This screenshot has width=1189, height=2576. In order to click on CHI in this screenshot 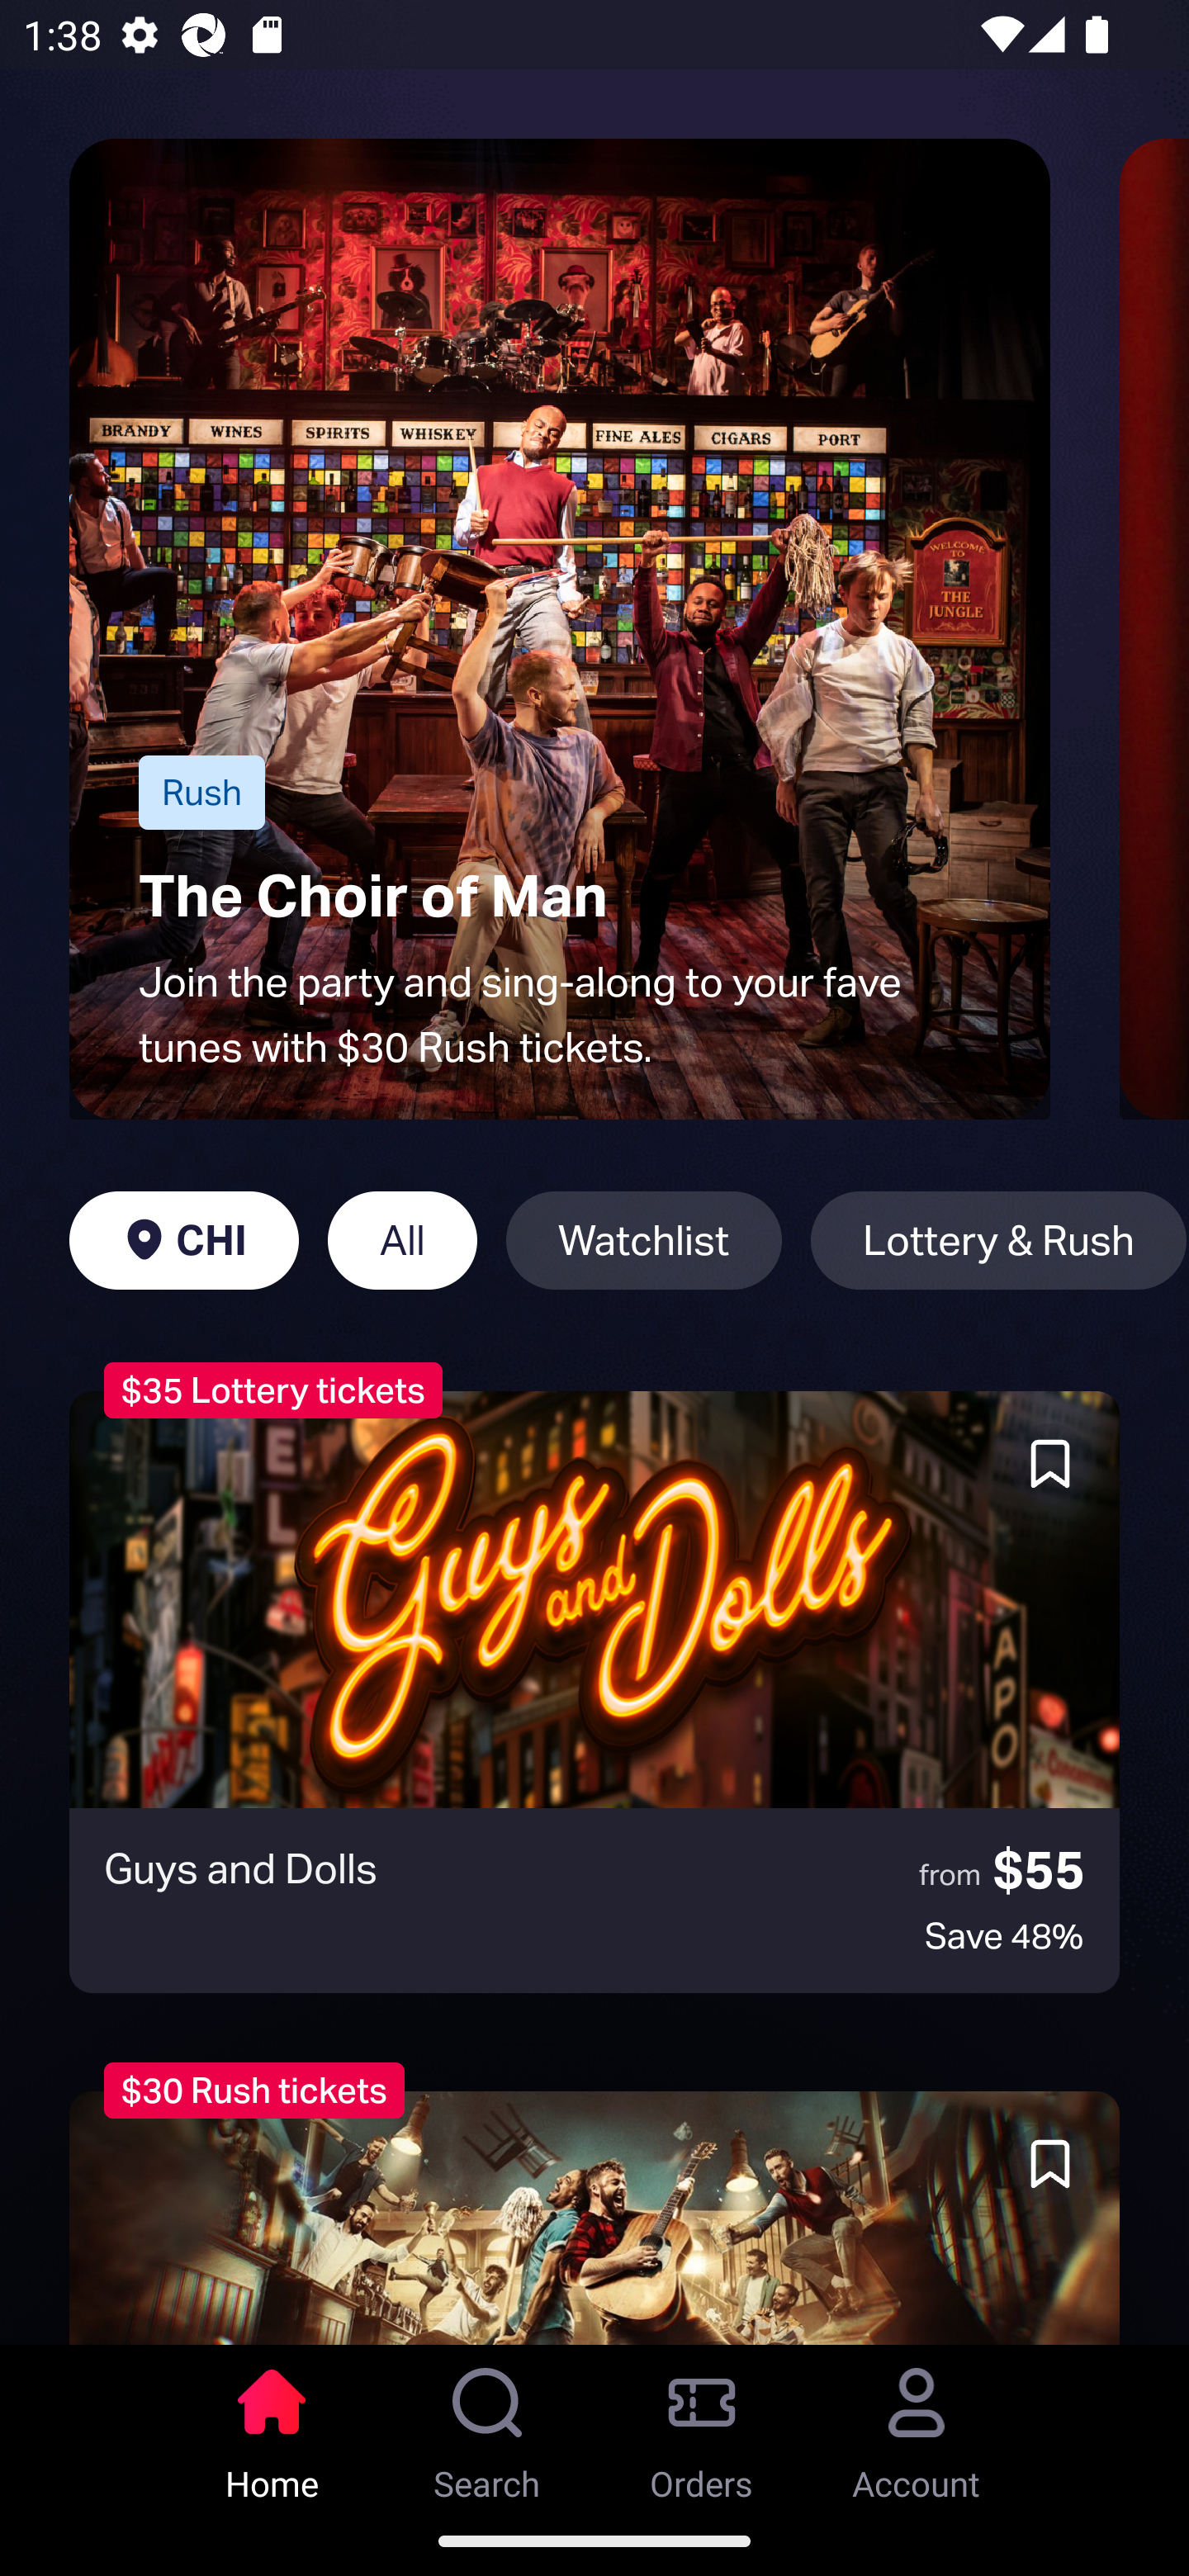, I will do `click(183, 1240)`.